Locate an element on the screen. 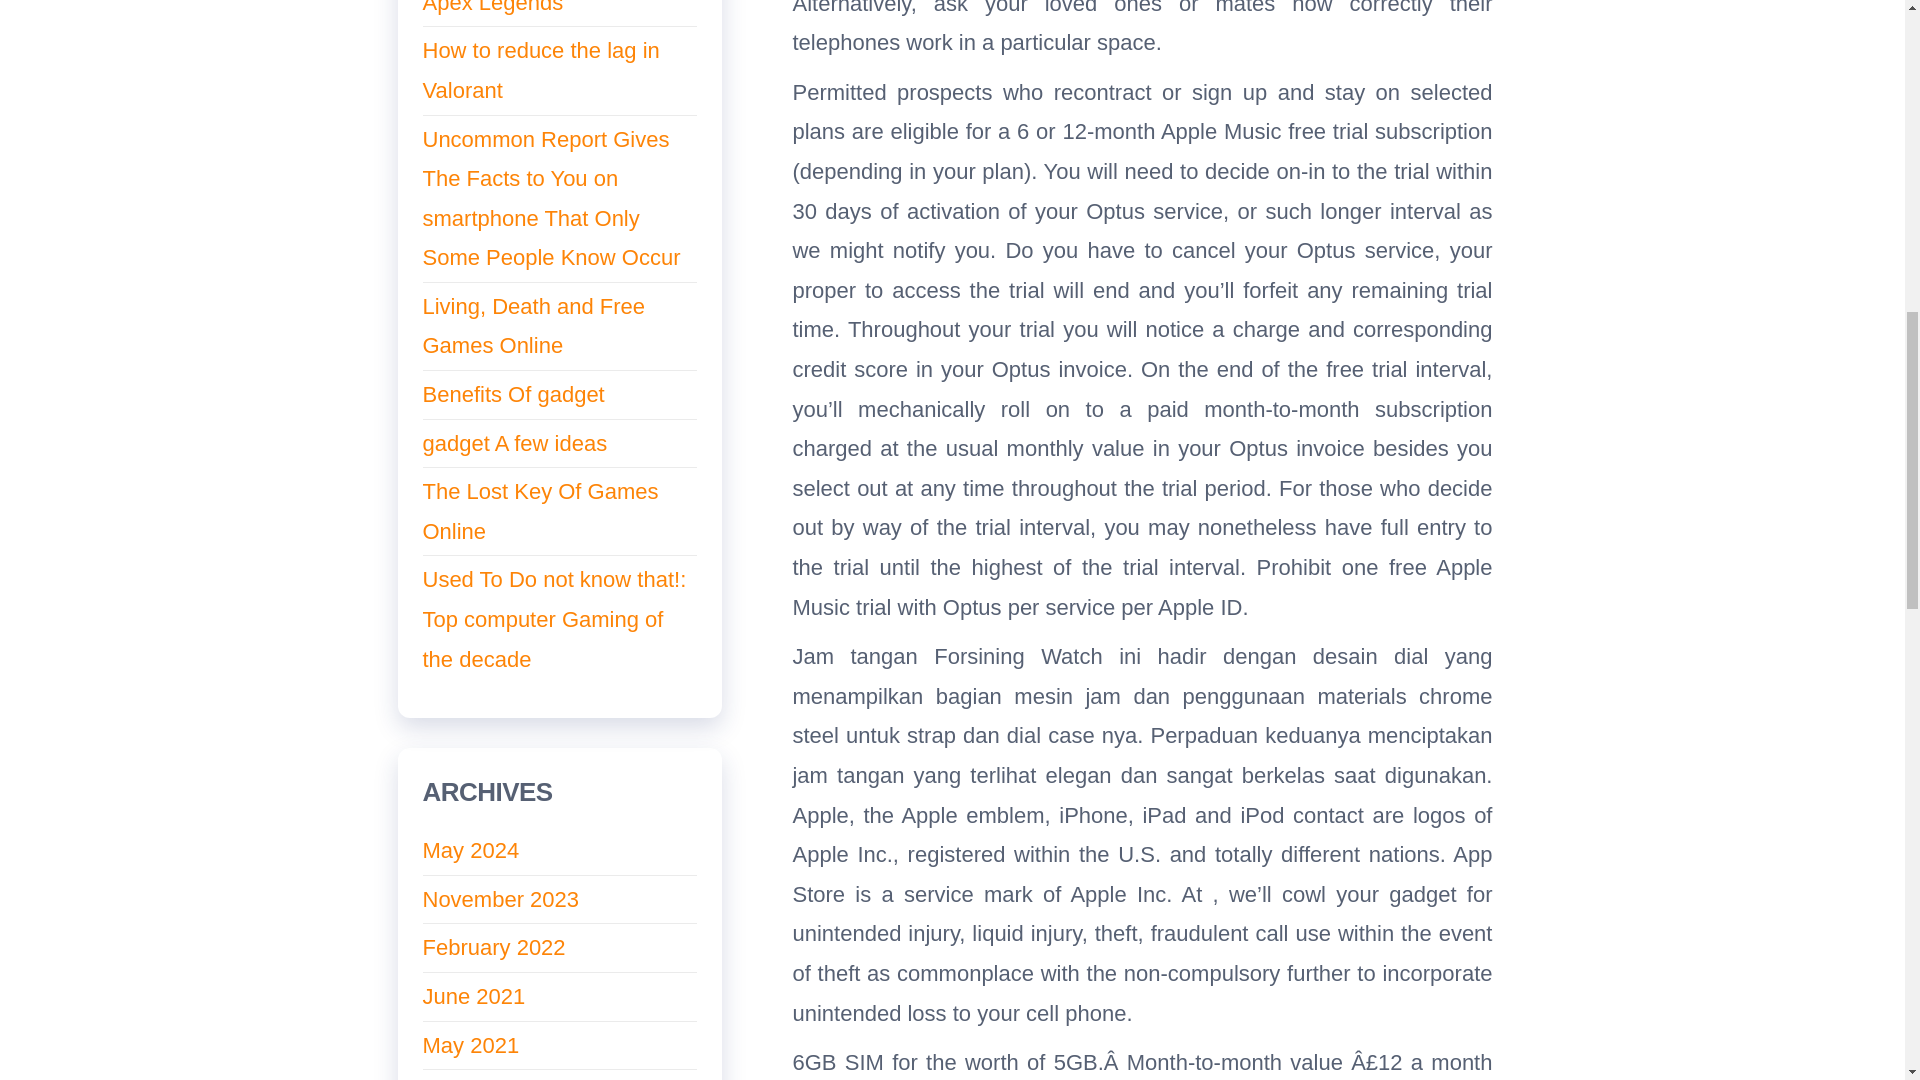 The height and width of the screenshot is (1080, 1920). November 2023 is located at coordinates (500, 898).